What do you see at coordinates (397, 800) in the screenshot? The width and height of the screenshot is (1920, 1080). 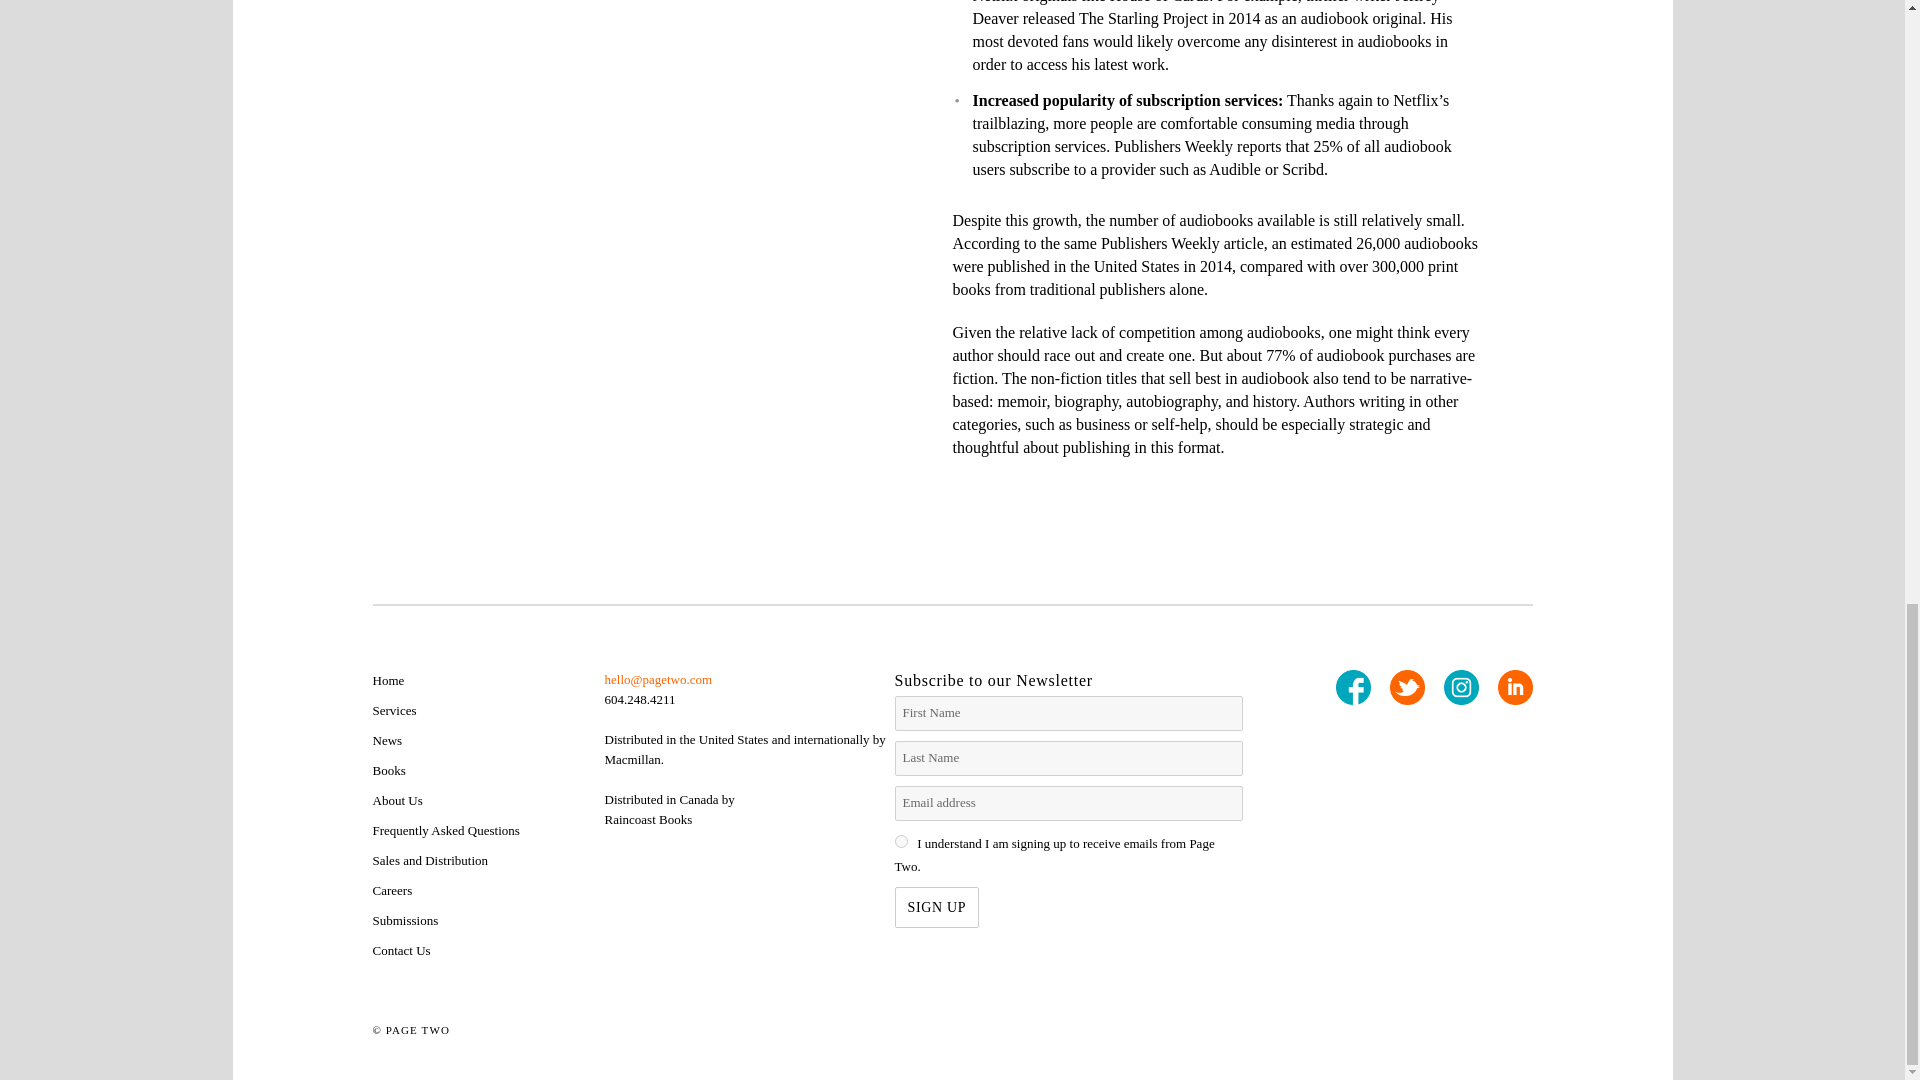 I see `About Us` at bounding box center [397, 800].